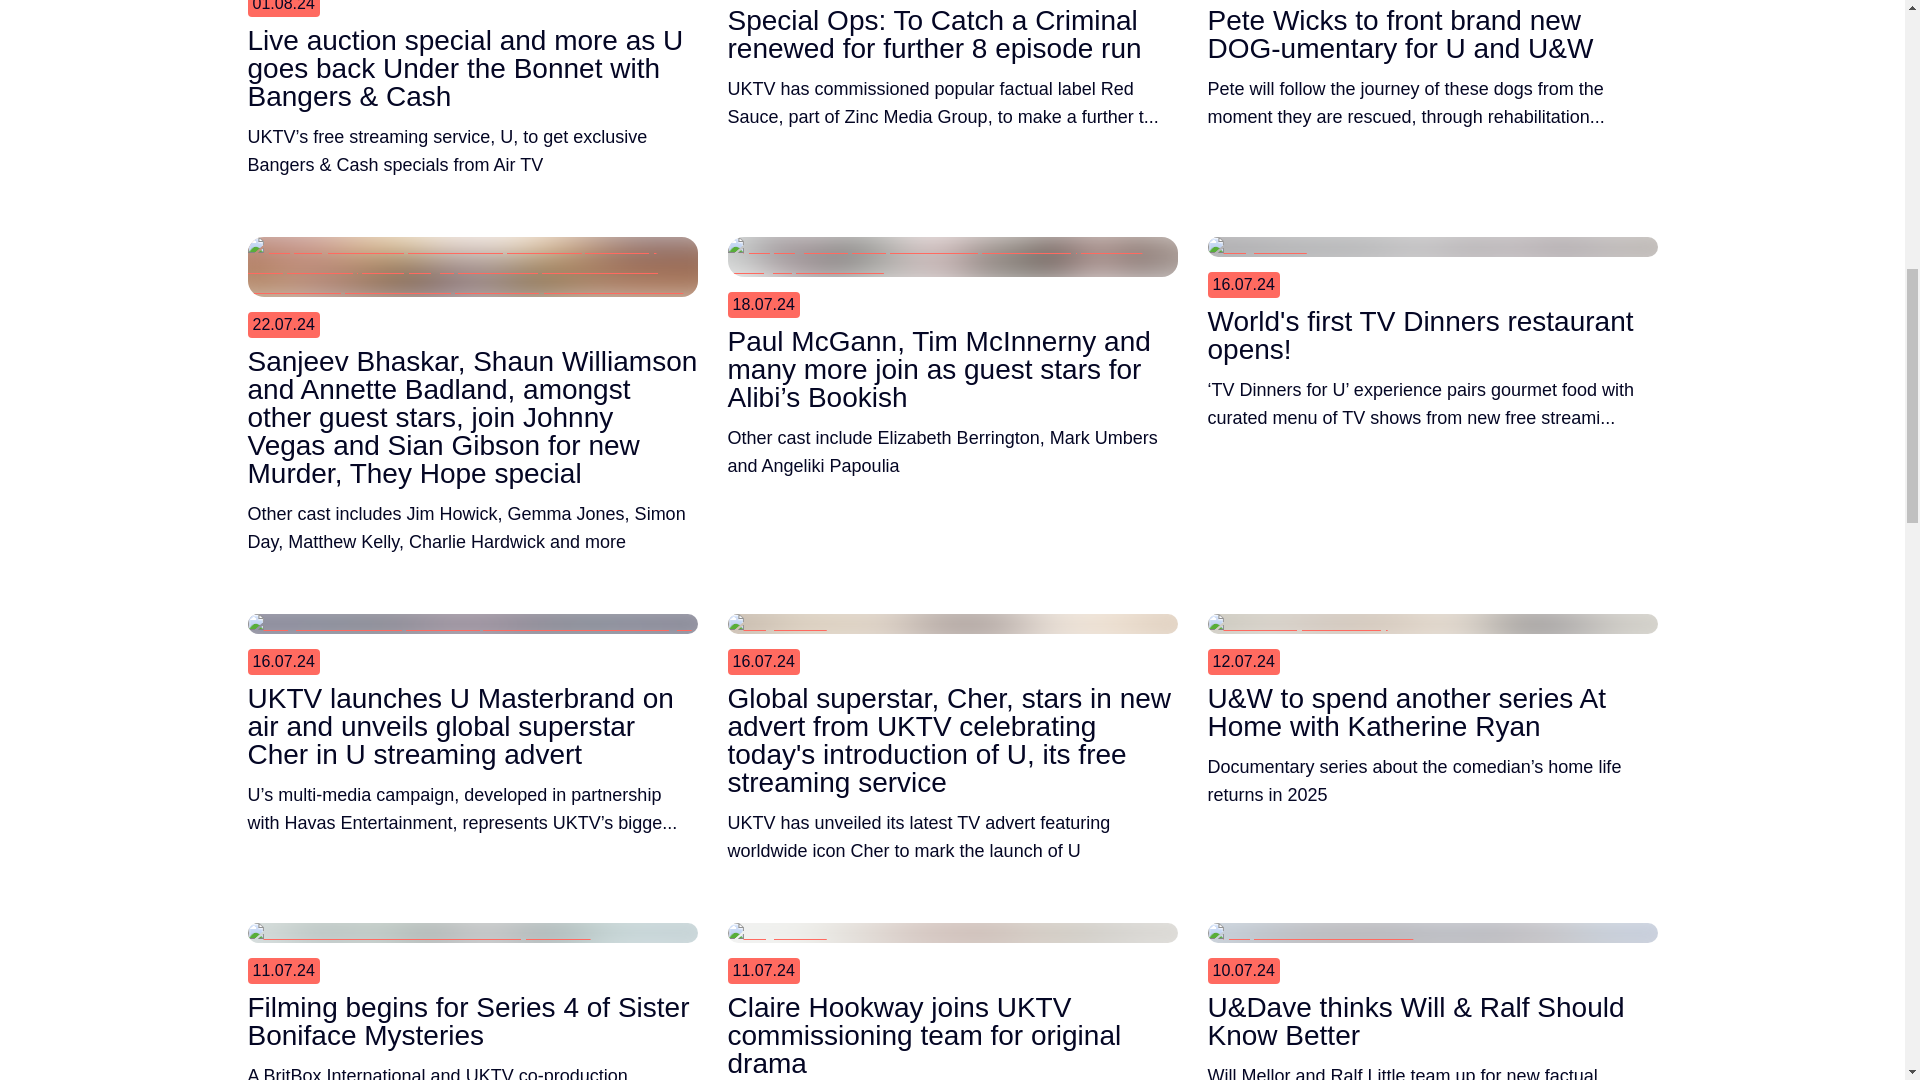 This screenshot has height=1080, width=1920. What do you see at coordinates (1432, 341) in the screenshot?
I see `World's first TV Dinners restaurant opens!` at bounding box center [1432, 341].